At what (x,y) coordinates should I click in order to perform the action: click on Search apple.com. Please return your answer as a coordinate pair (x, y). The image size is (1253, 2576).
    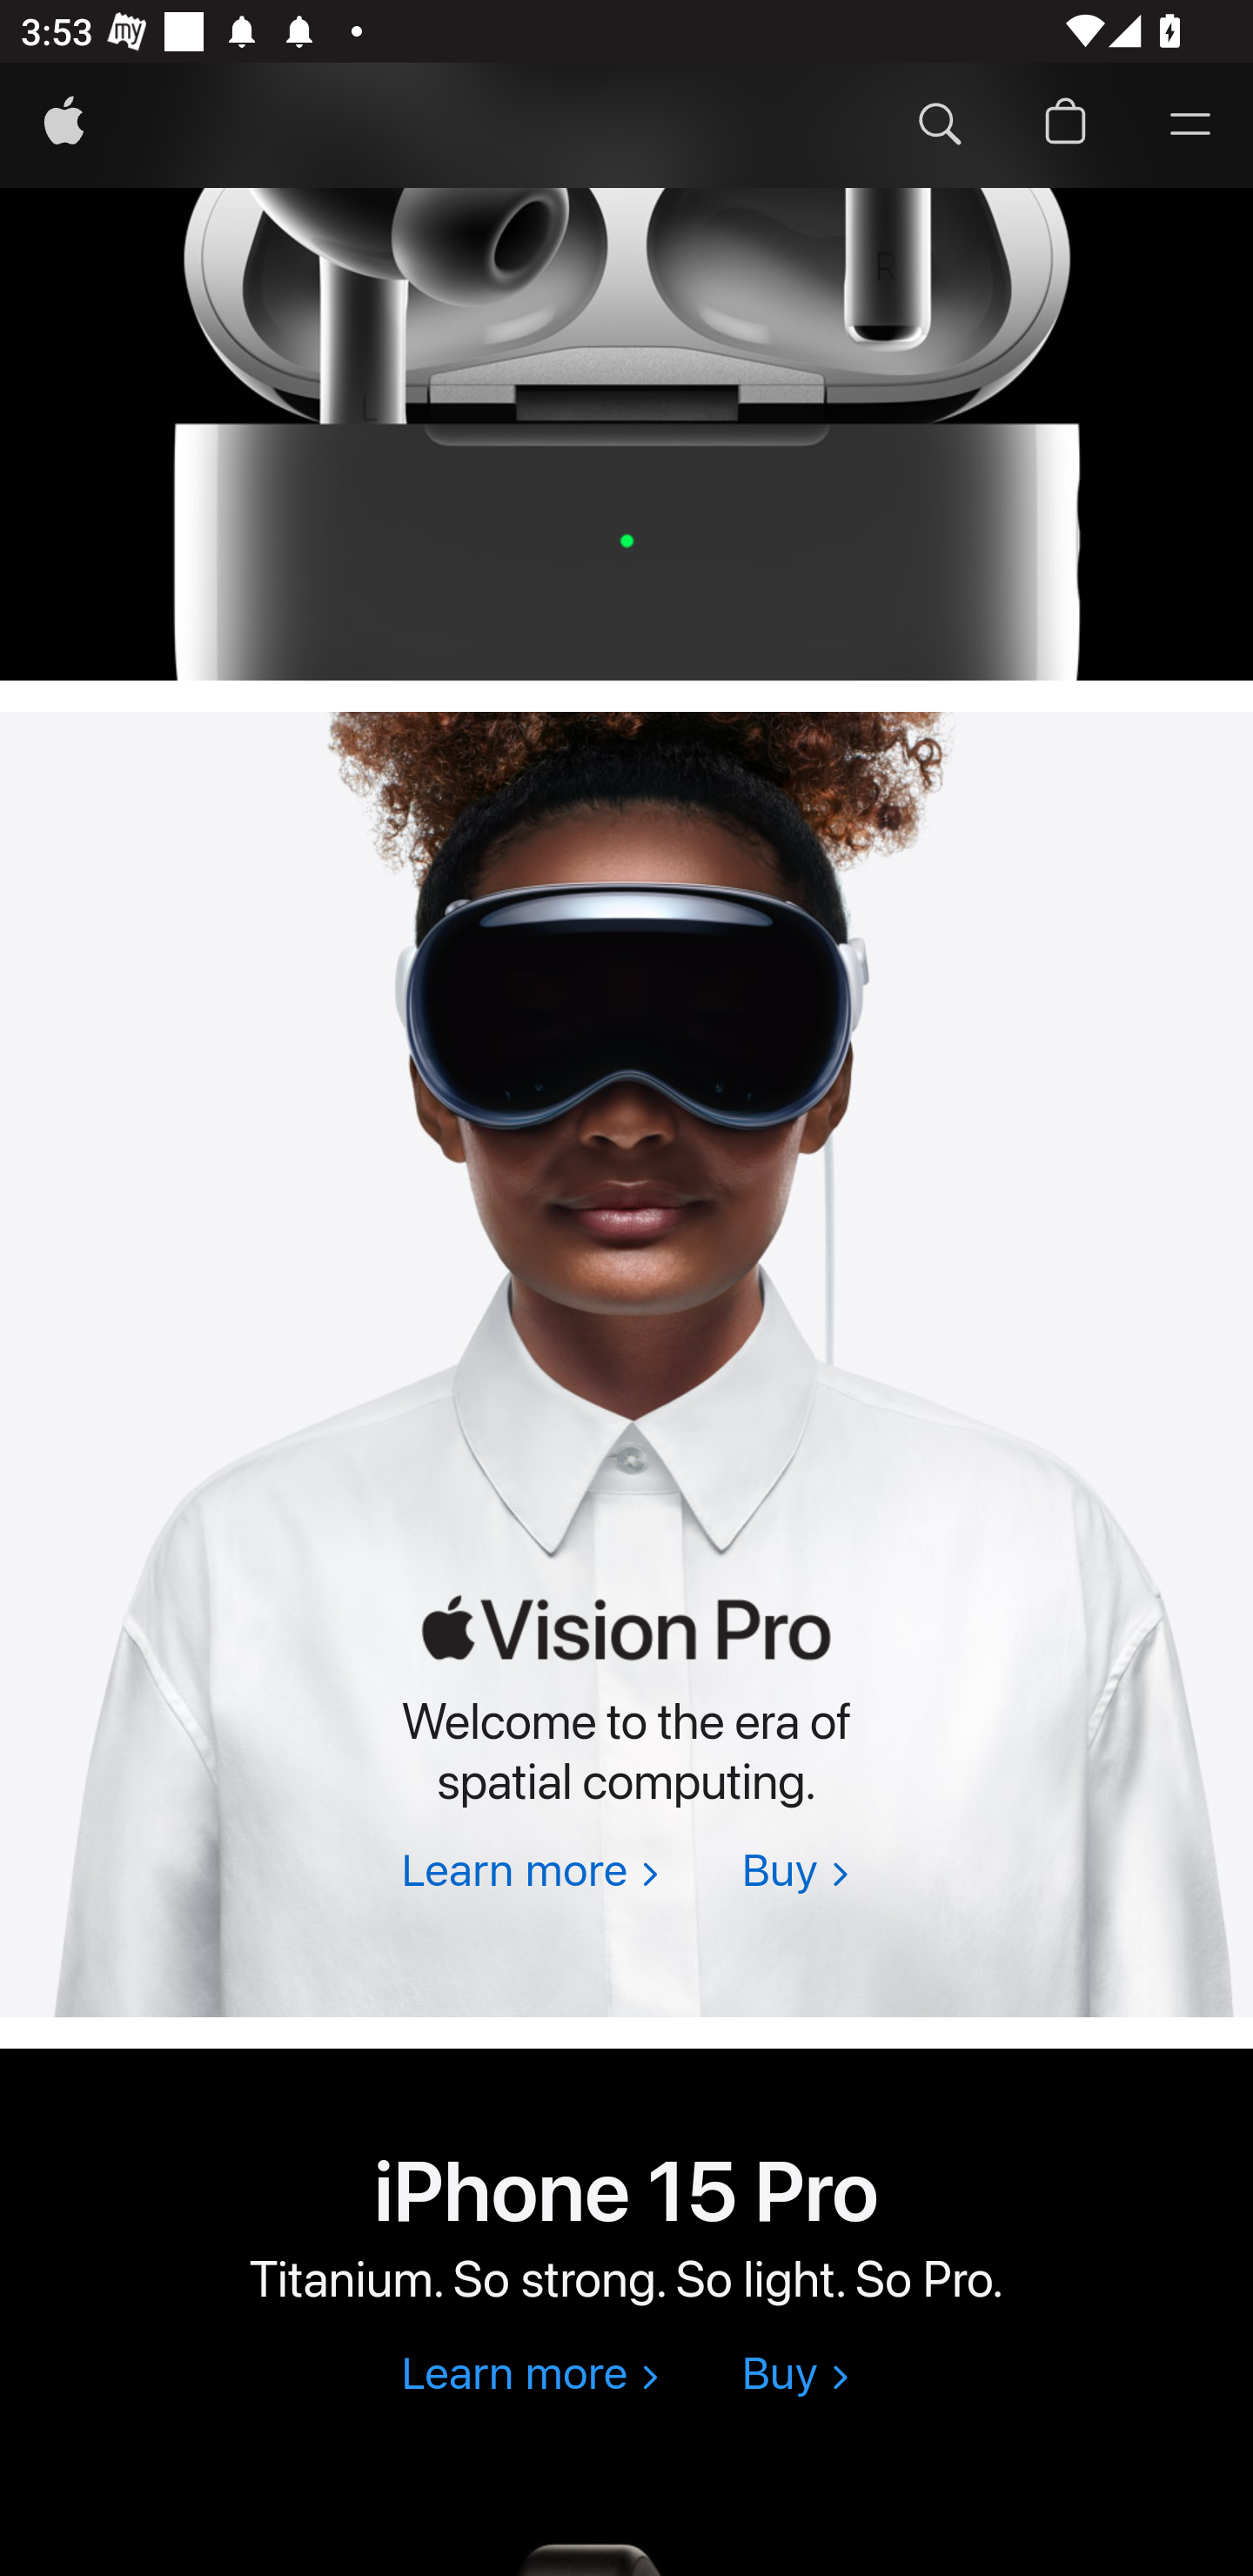
    Looking at the image, I should click on (940, 126).